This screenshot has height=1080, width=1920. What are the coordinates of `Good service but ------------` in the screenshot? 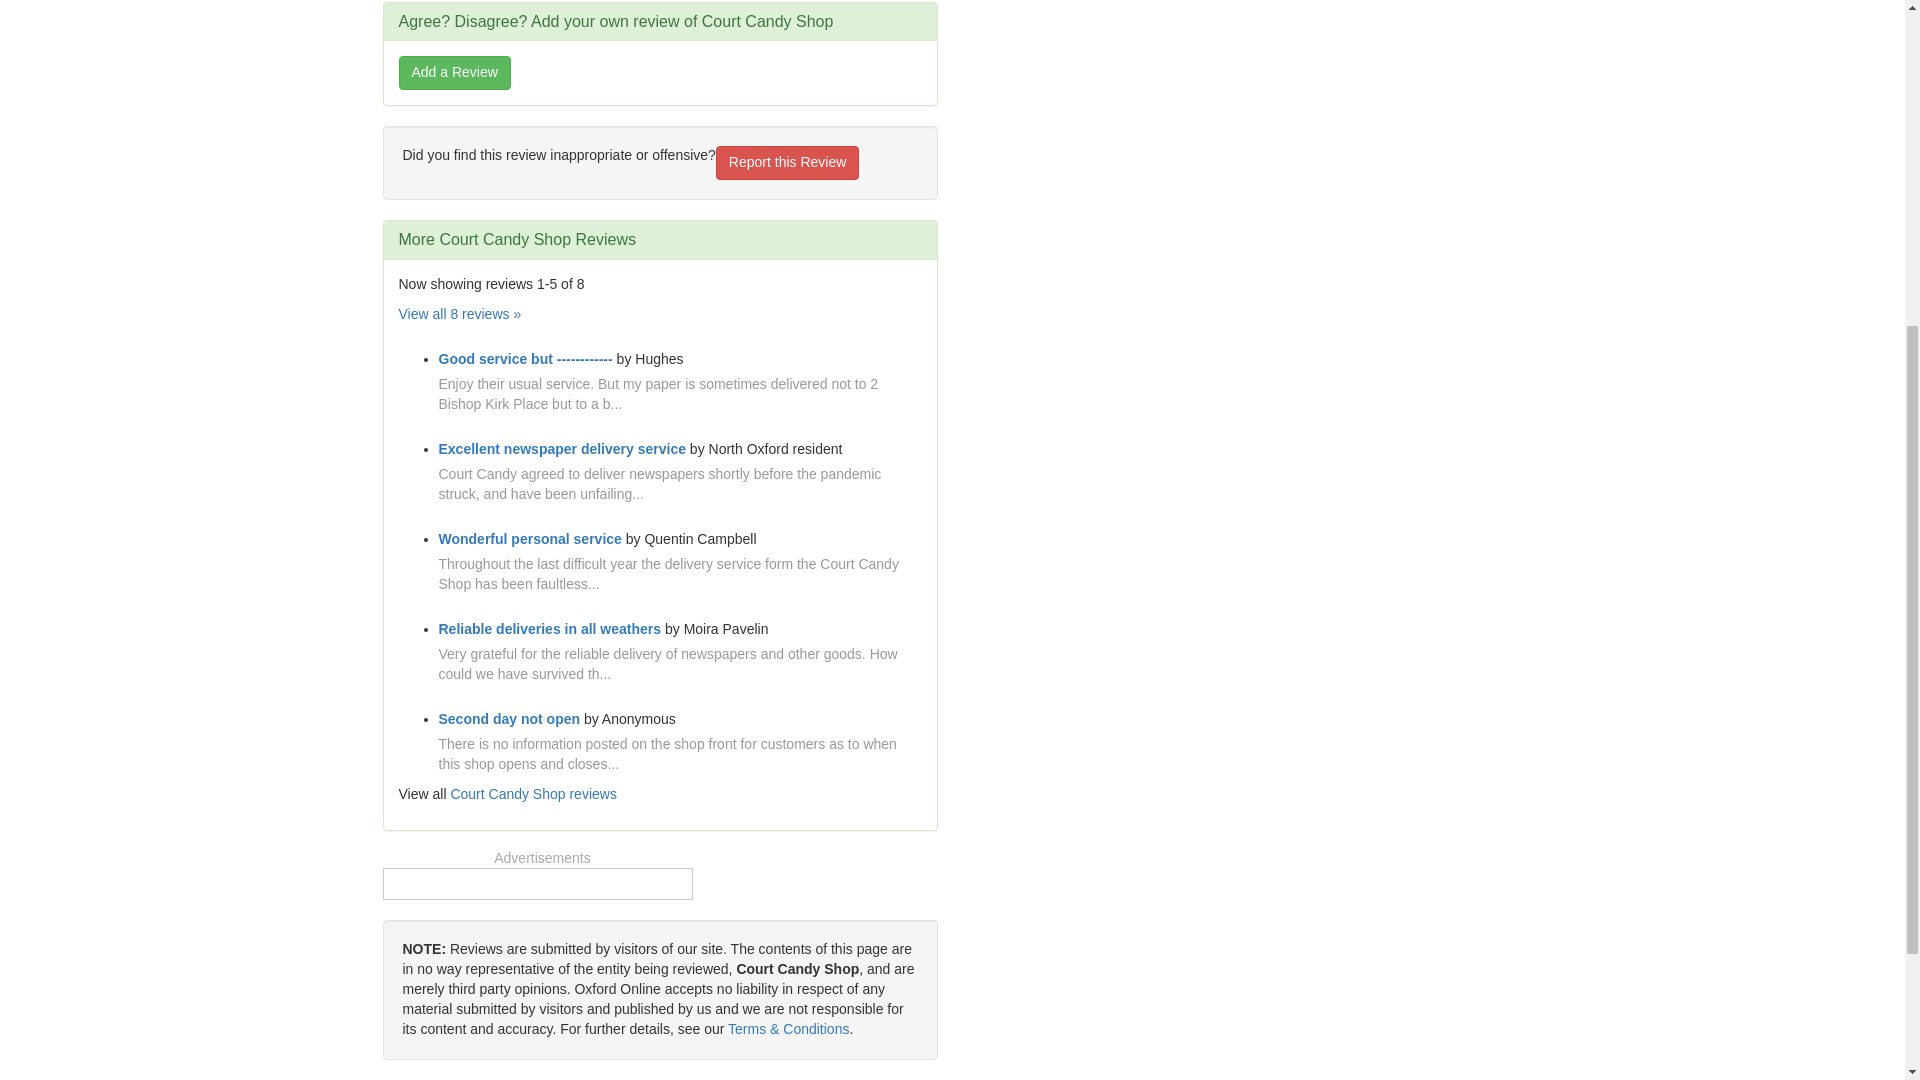 It's located at (524, 359).